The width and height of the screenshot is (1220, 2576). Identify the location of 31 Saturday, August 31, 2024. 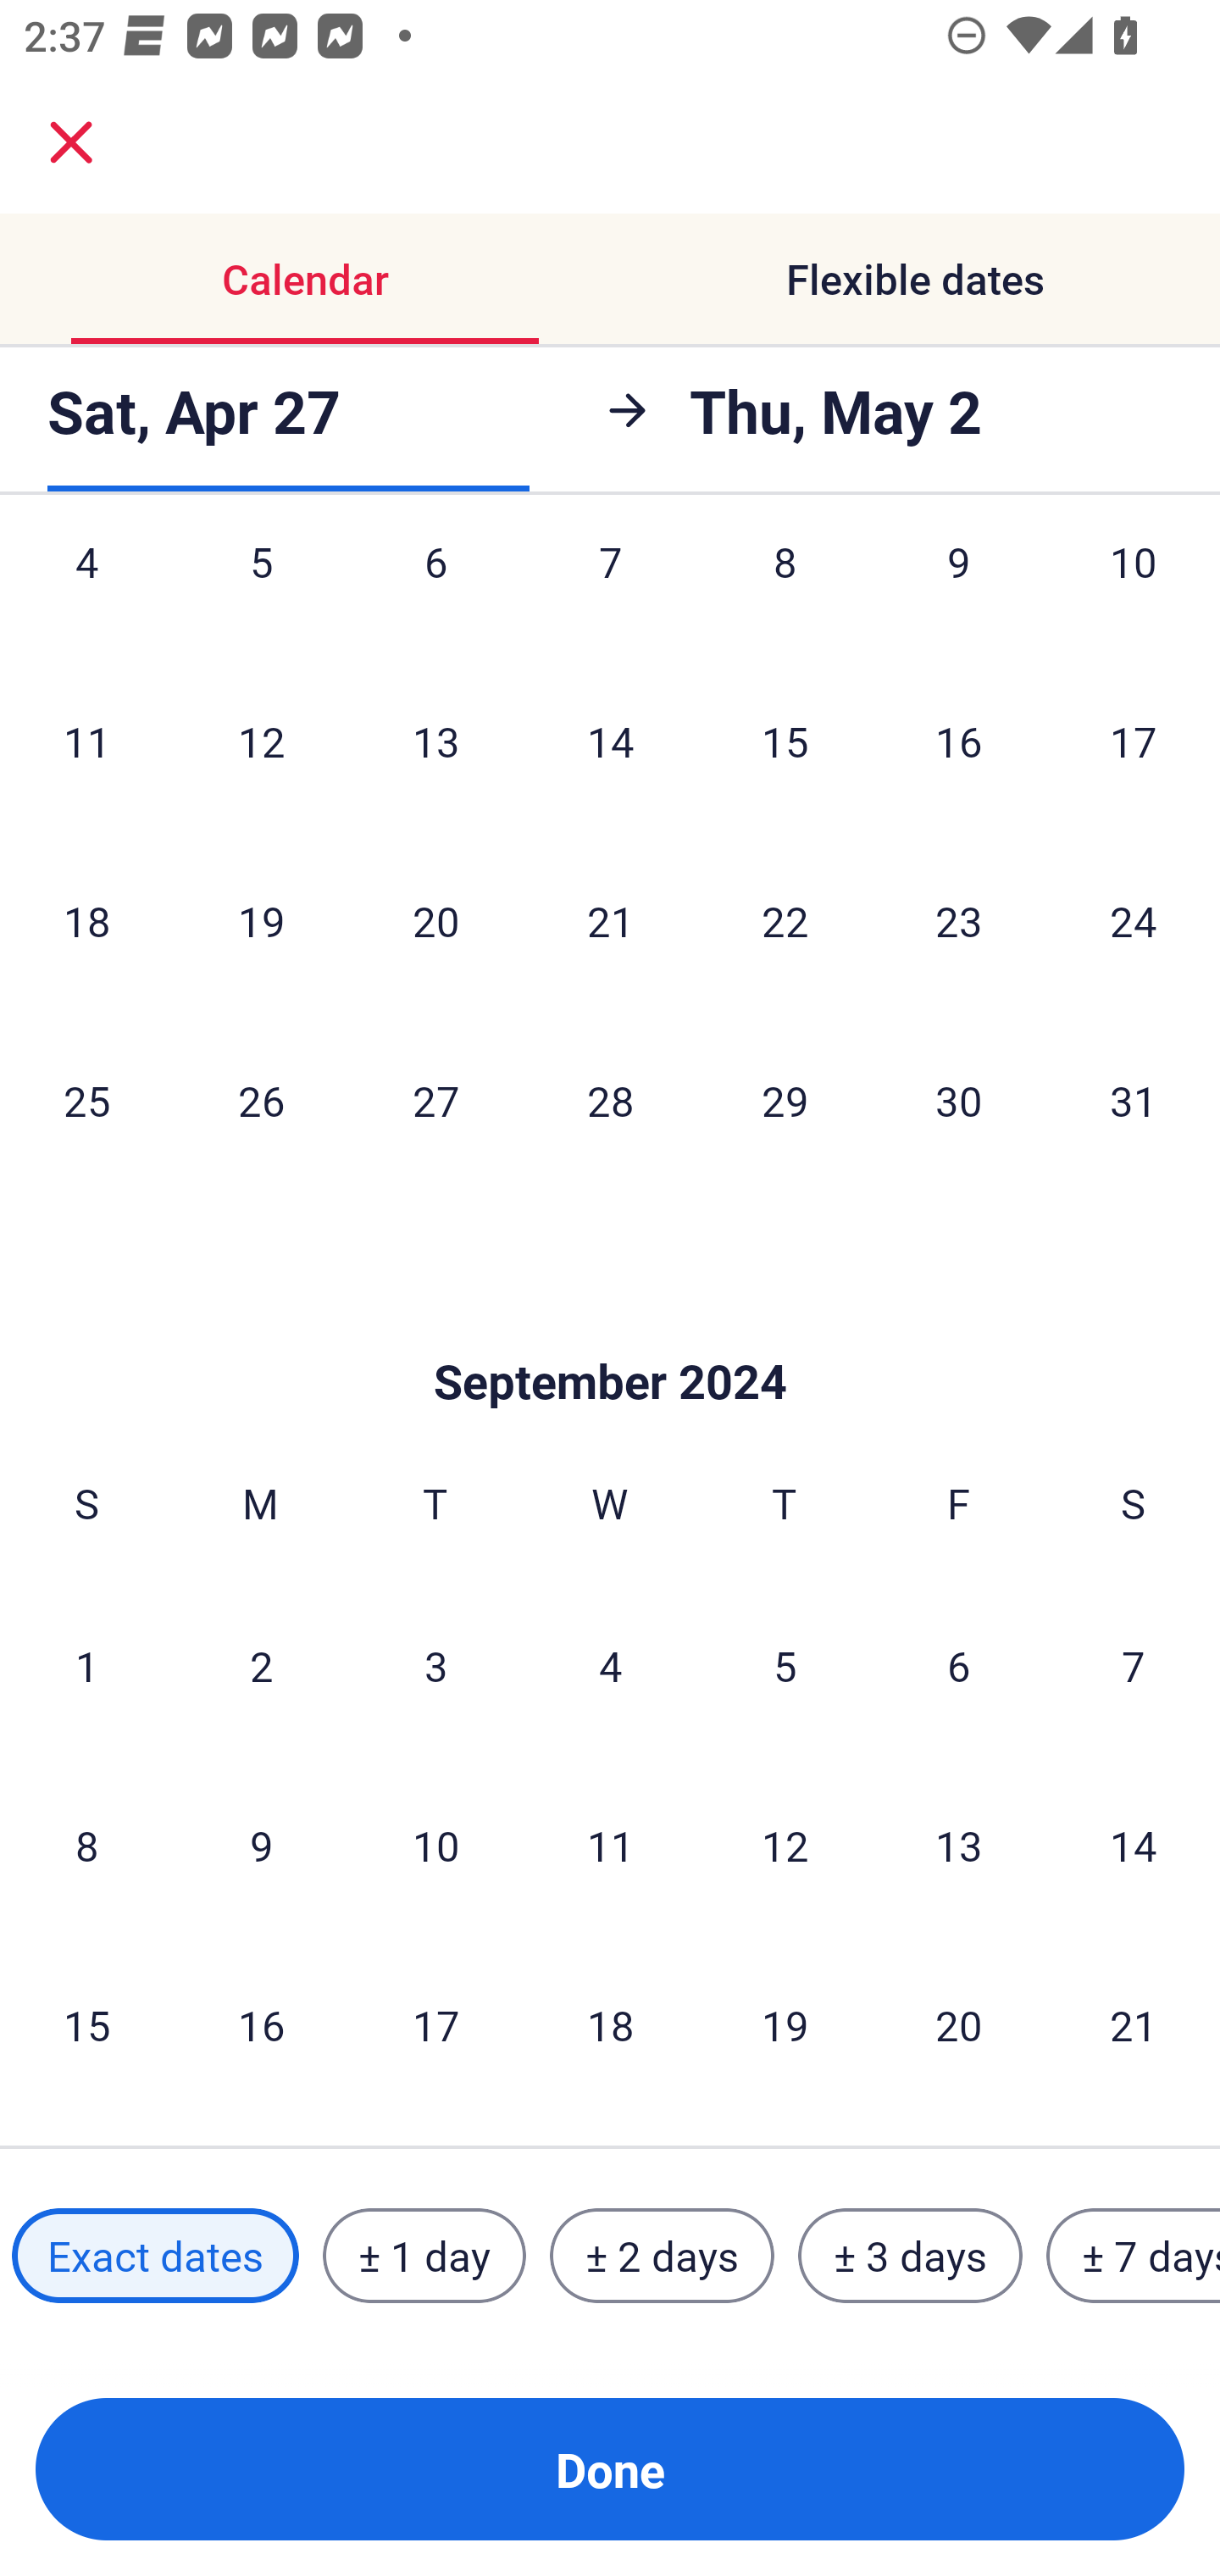
(1134, 1100).